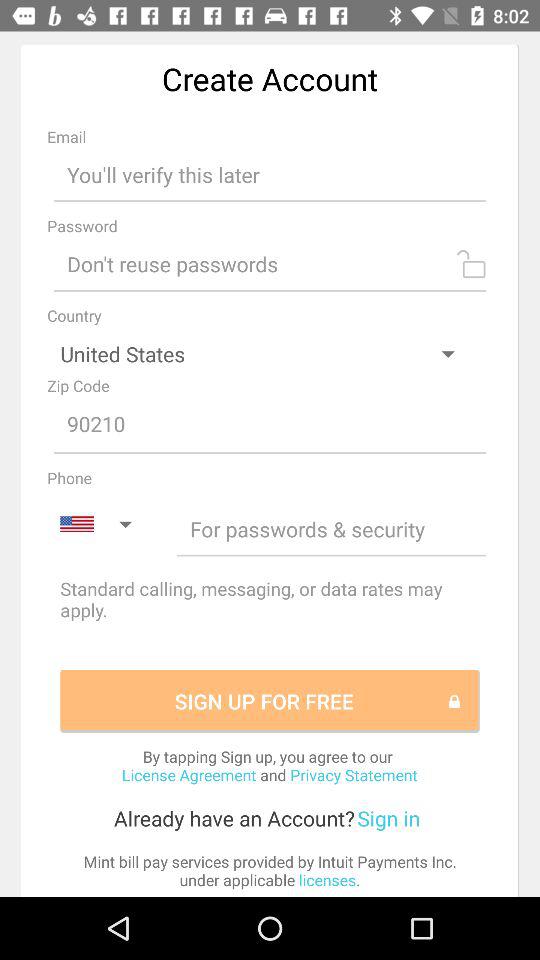 The height and width of the screenshot is (960, 540). Describe the element at coordinates (269, 765) in the screenshot. I see `choose item above the sign in item` at that location.